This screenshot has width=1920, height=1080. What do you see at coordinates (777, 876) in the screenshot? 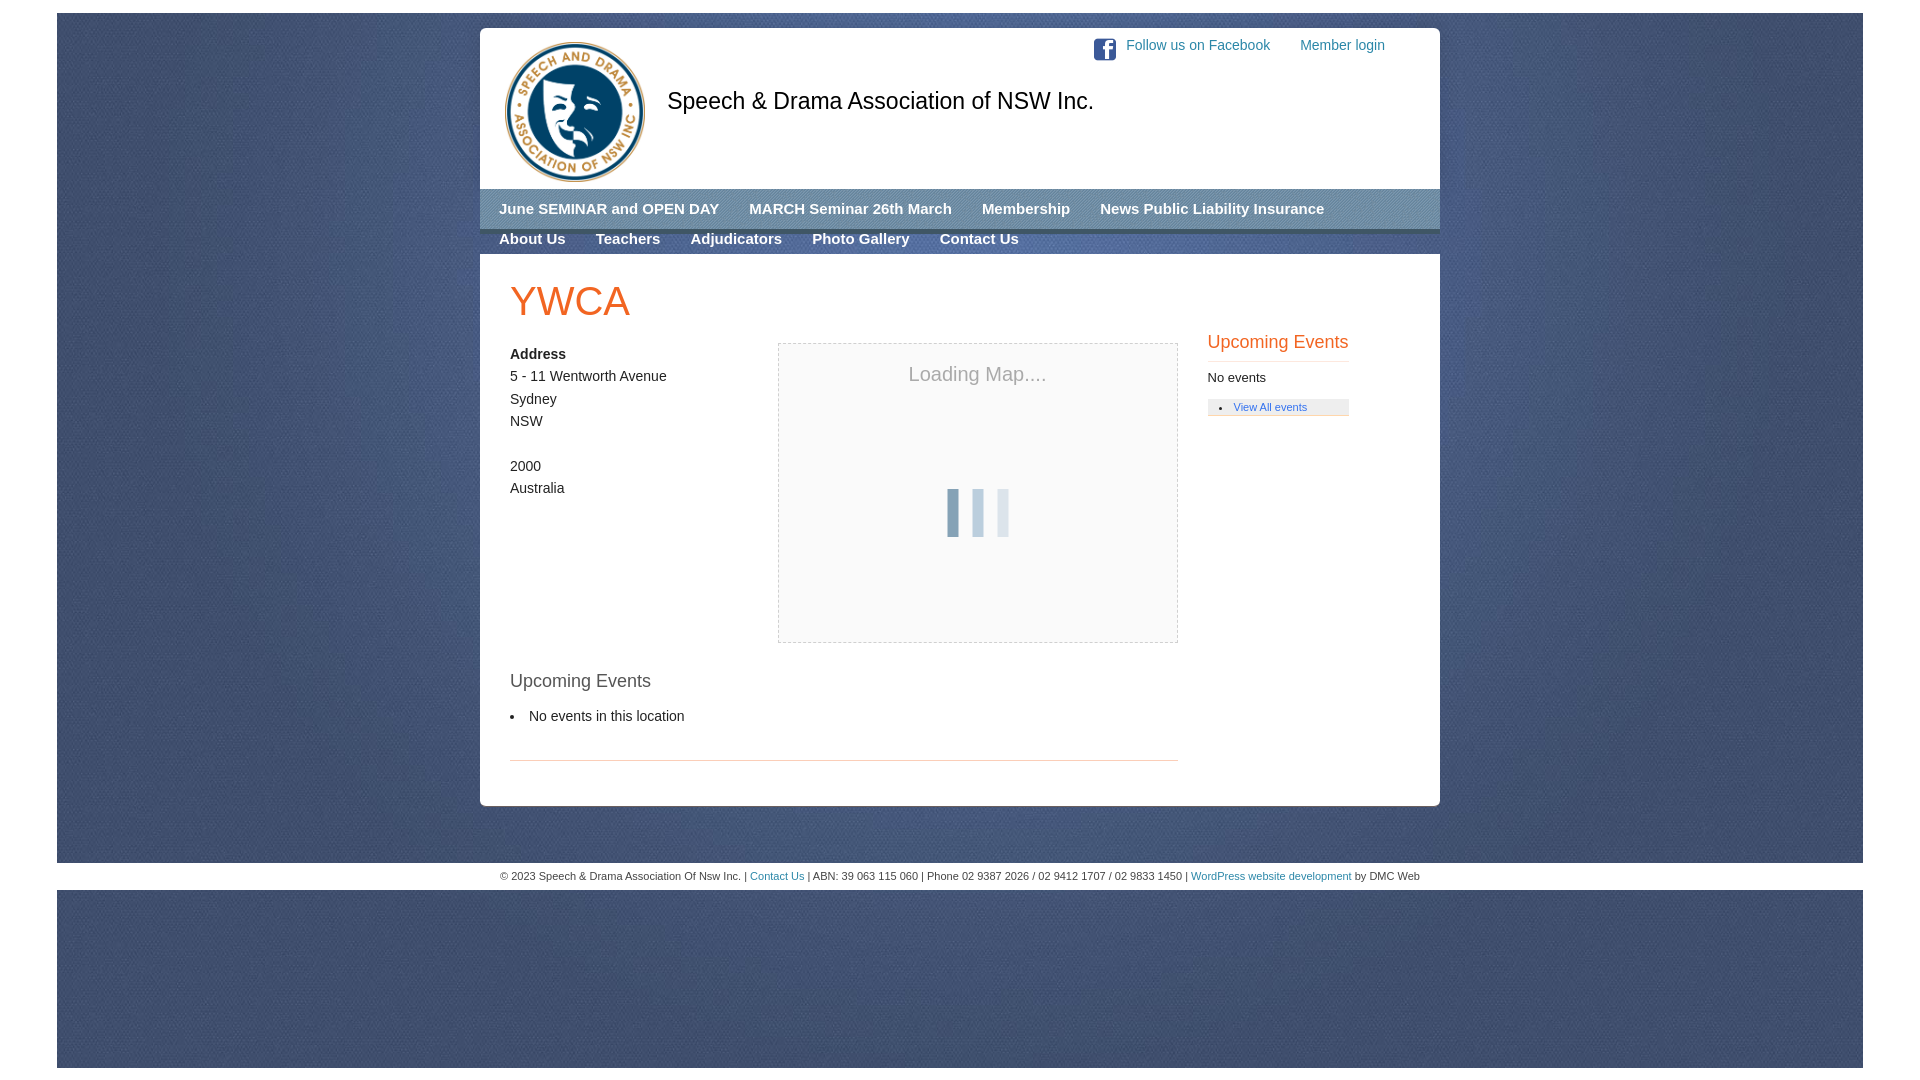
I see `Contact Us` at bounding box center [777, 876].